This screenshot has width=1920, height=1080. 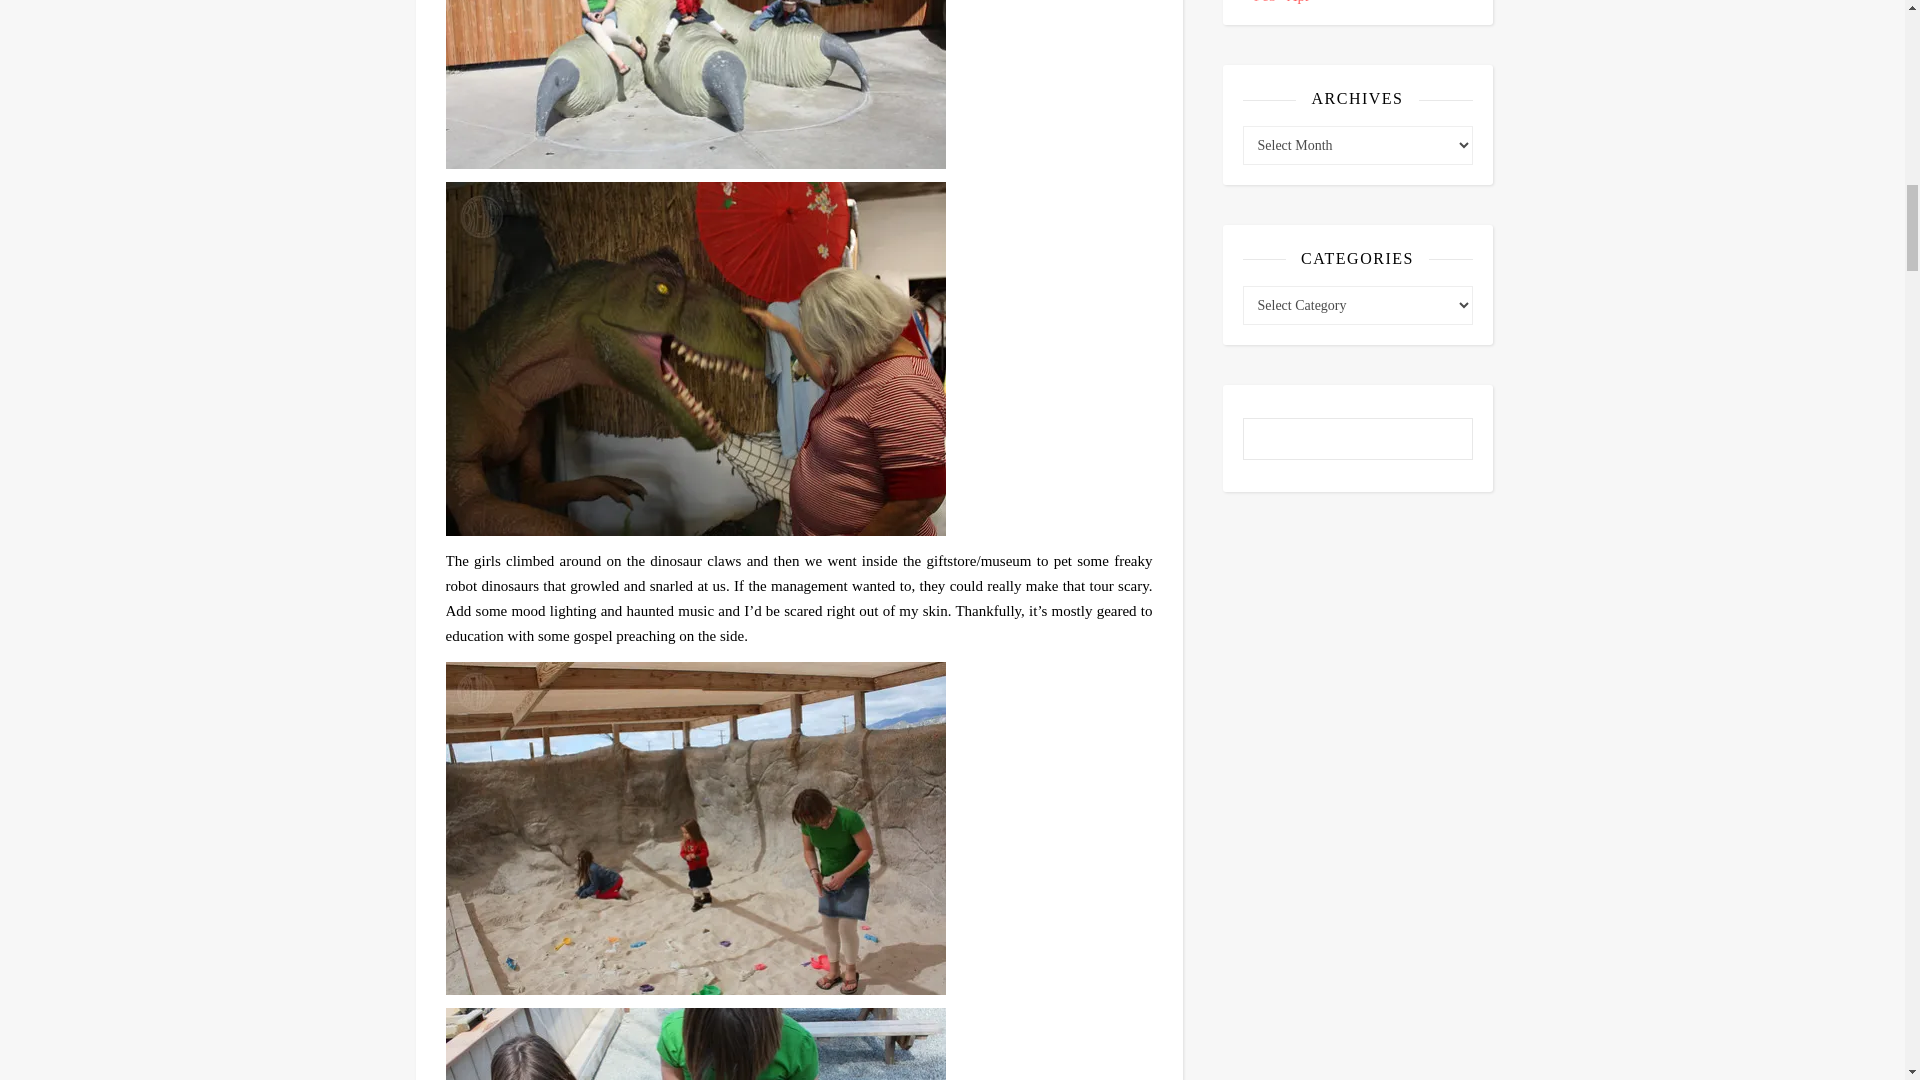 What do you see at coordinates (799, 1044) in the screenshot?
I see `slucing by secret agent josephine, on Flickr` at bounding box center [799, 1044].